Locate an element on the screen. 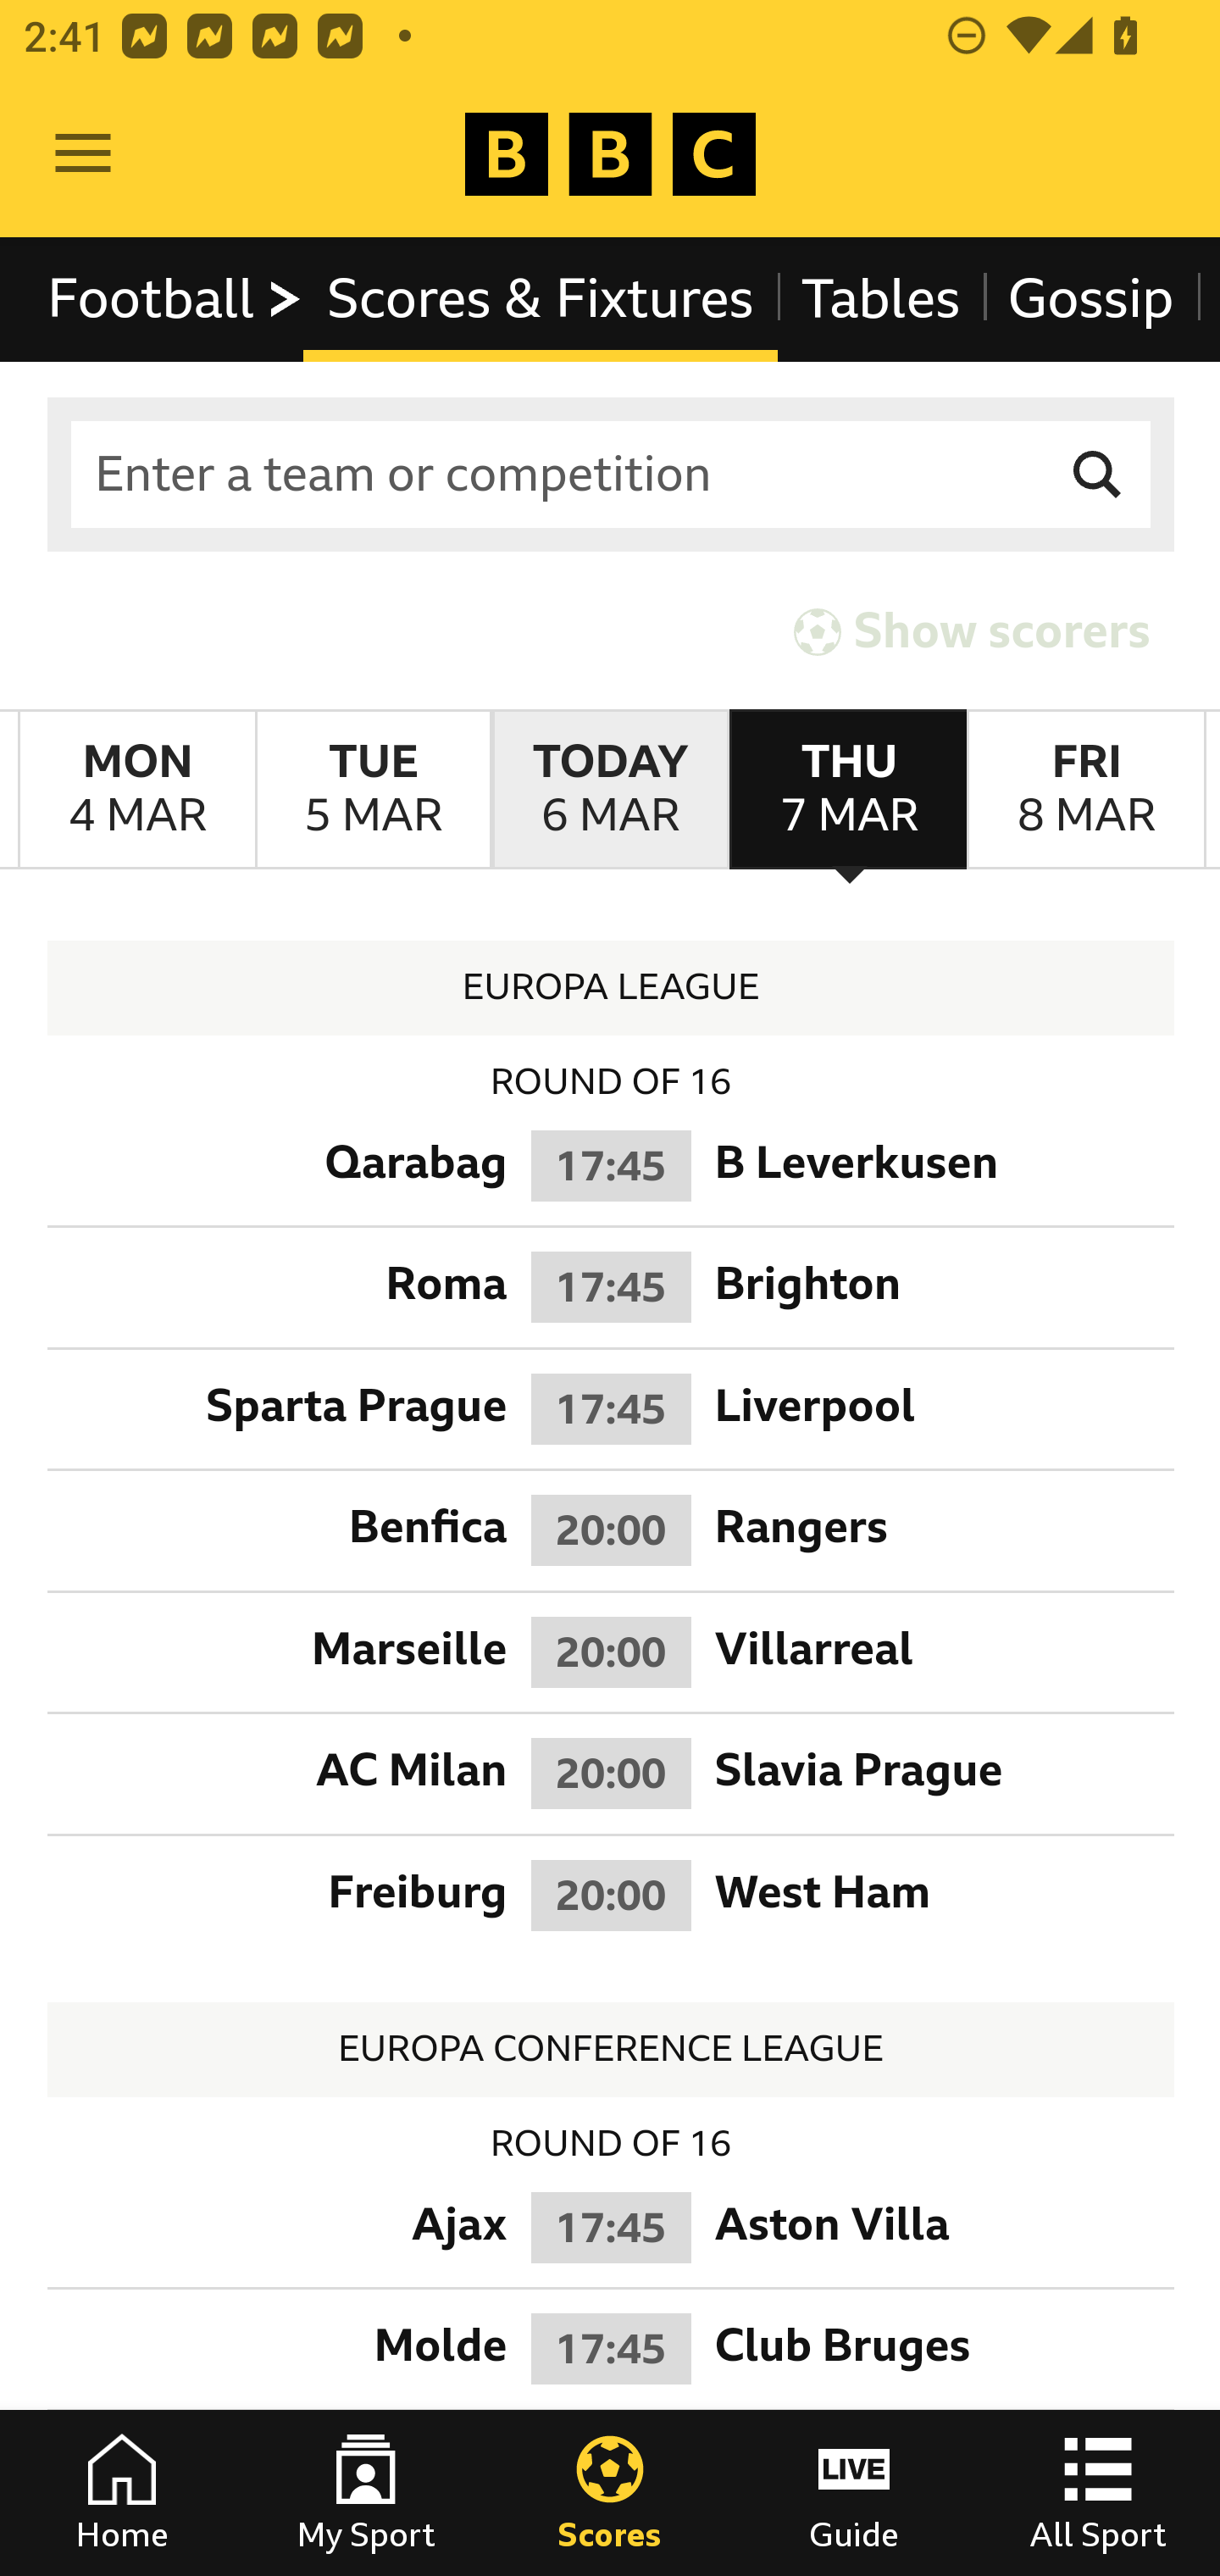 Image resolution: width=1220 pixels, height=2576 pixels. MondayMarch 4th Monday March 4th is located at coordinates (137, 790).